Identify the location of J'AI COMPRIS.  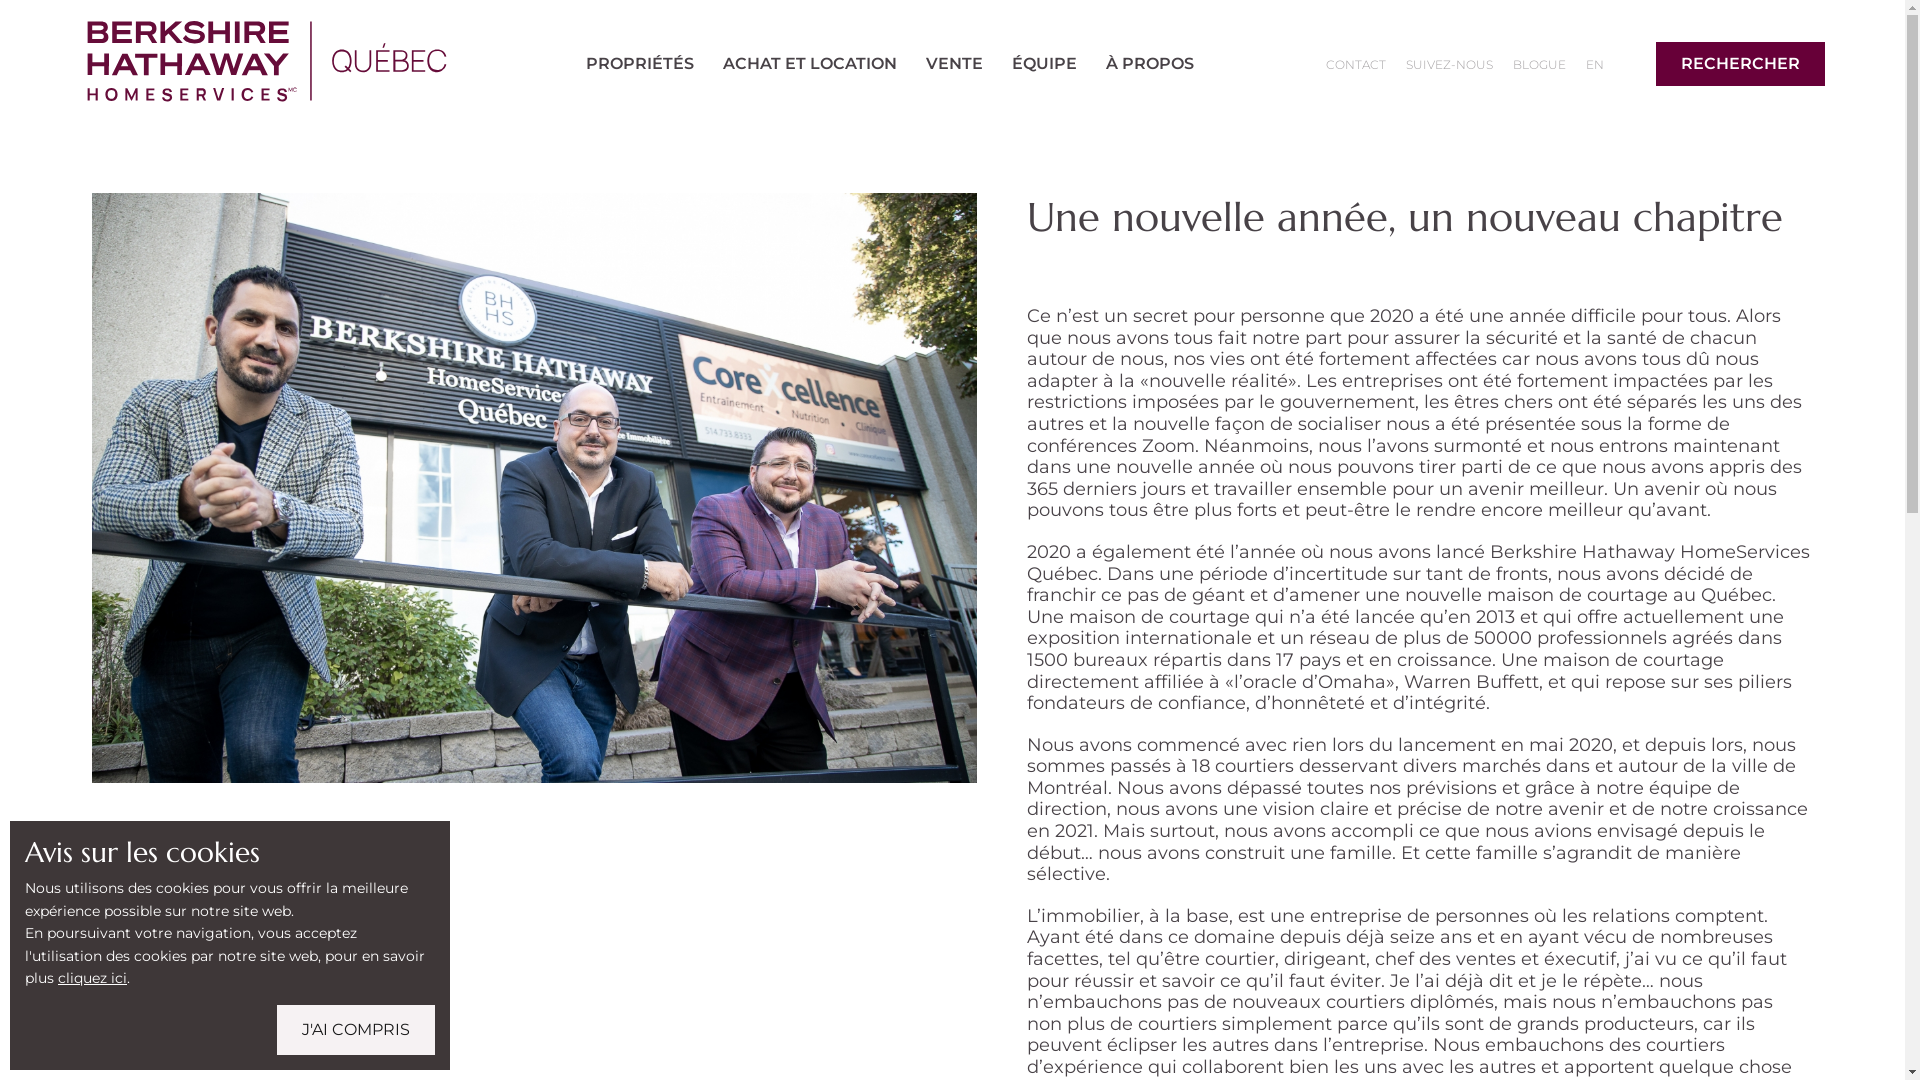
(356, 1030).